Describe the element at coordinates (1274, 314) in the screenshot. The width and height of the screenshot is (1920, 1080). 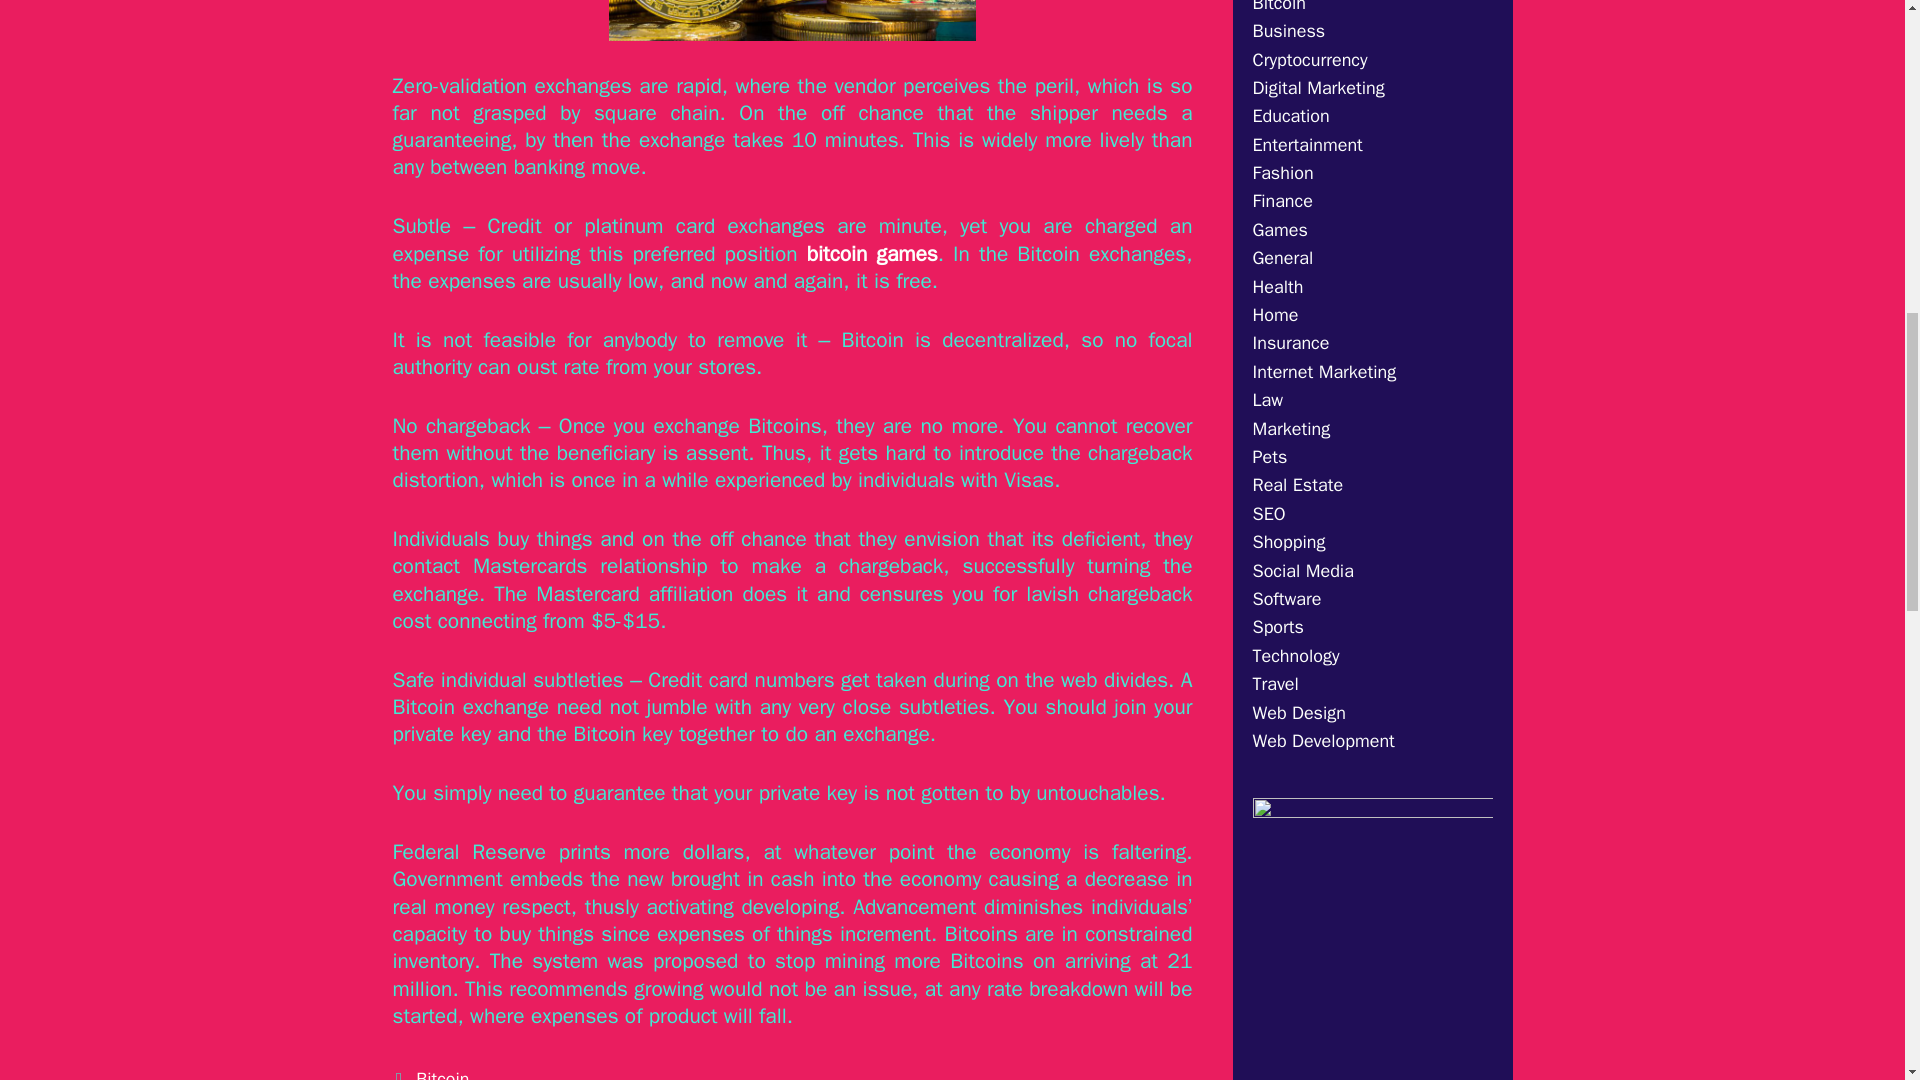
I see `Home` at that location.